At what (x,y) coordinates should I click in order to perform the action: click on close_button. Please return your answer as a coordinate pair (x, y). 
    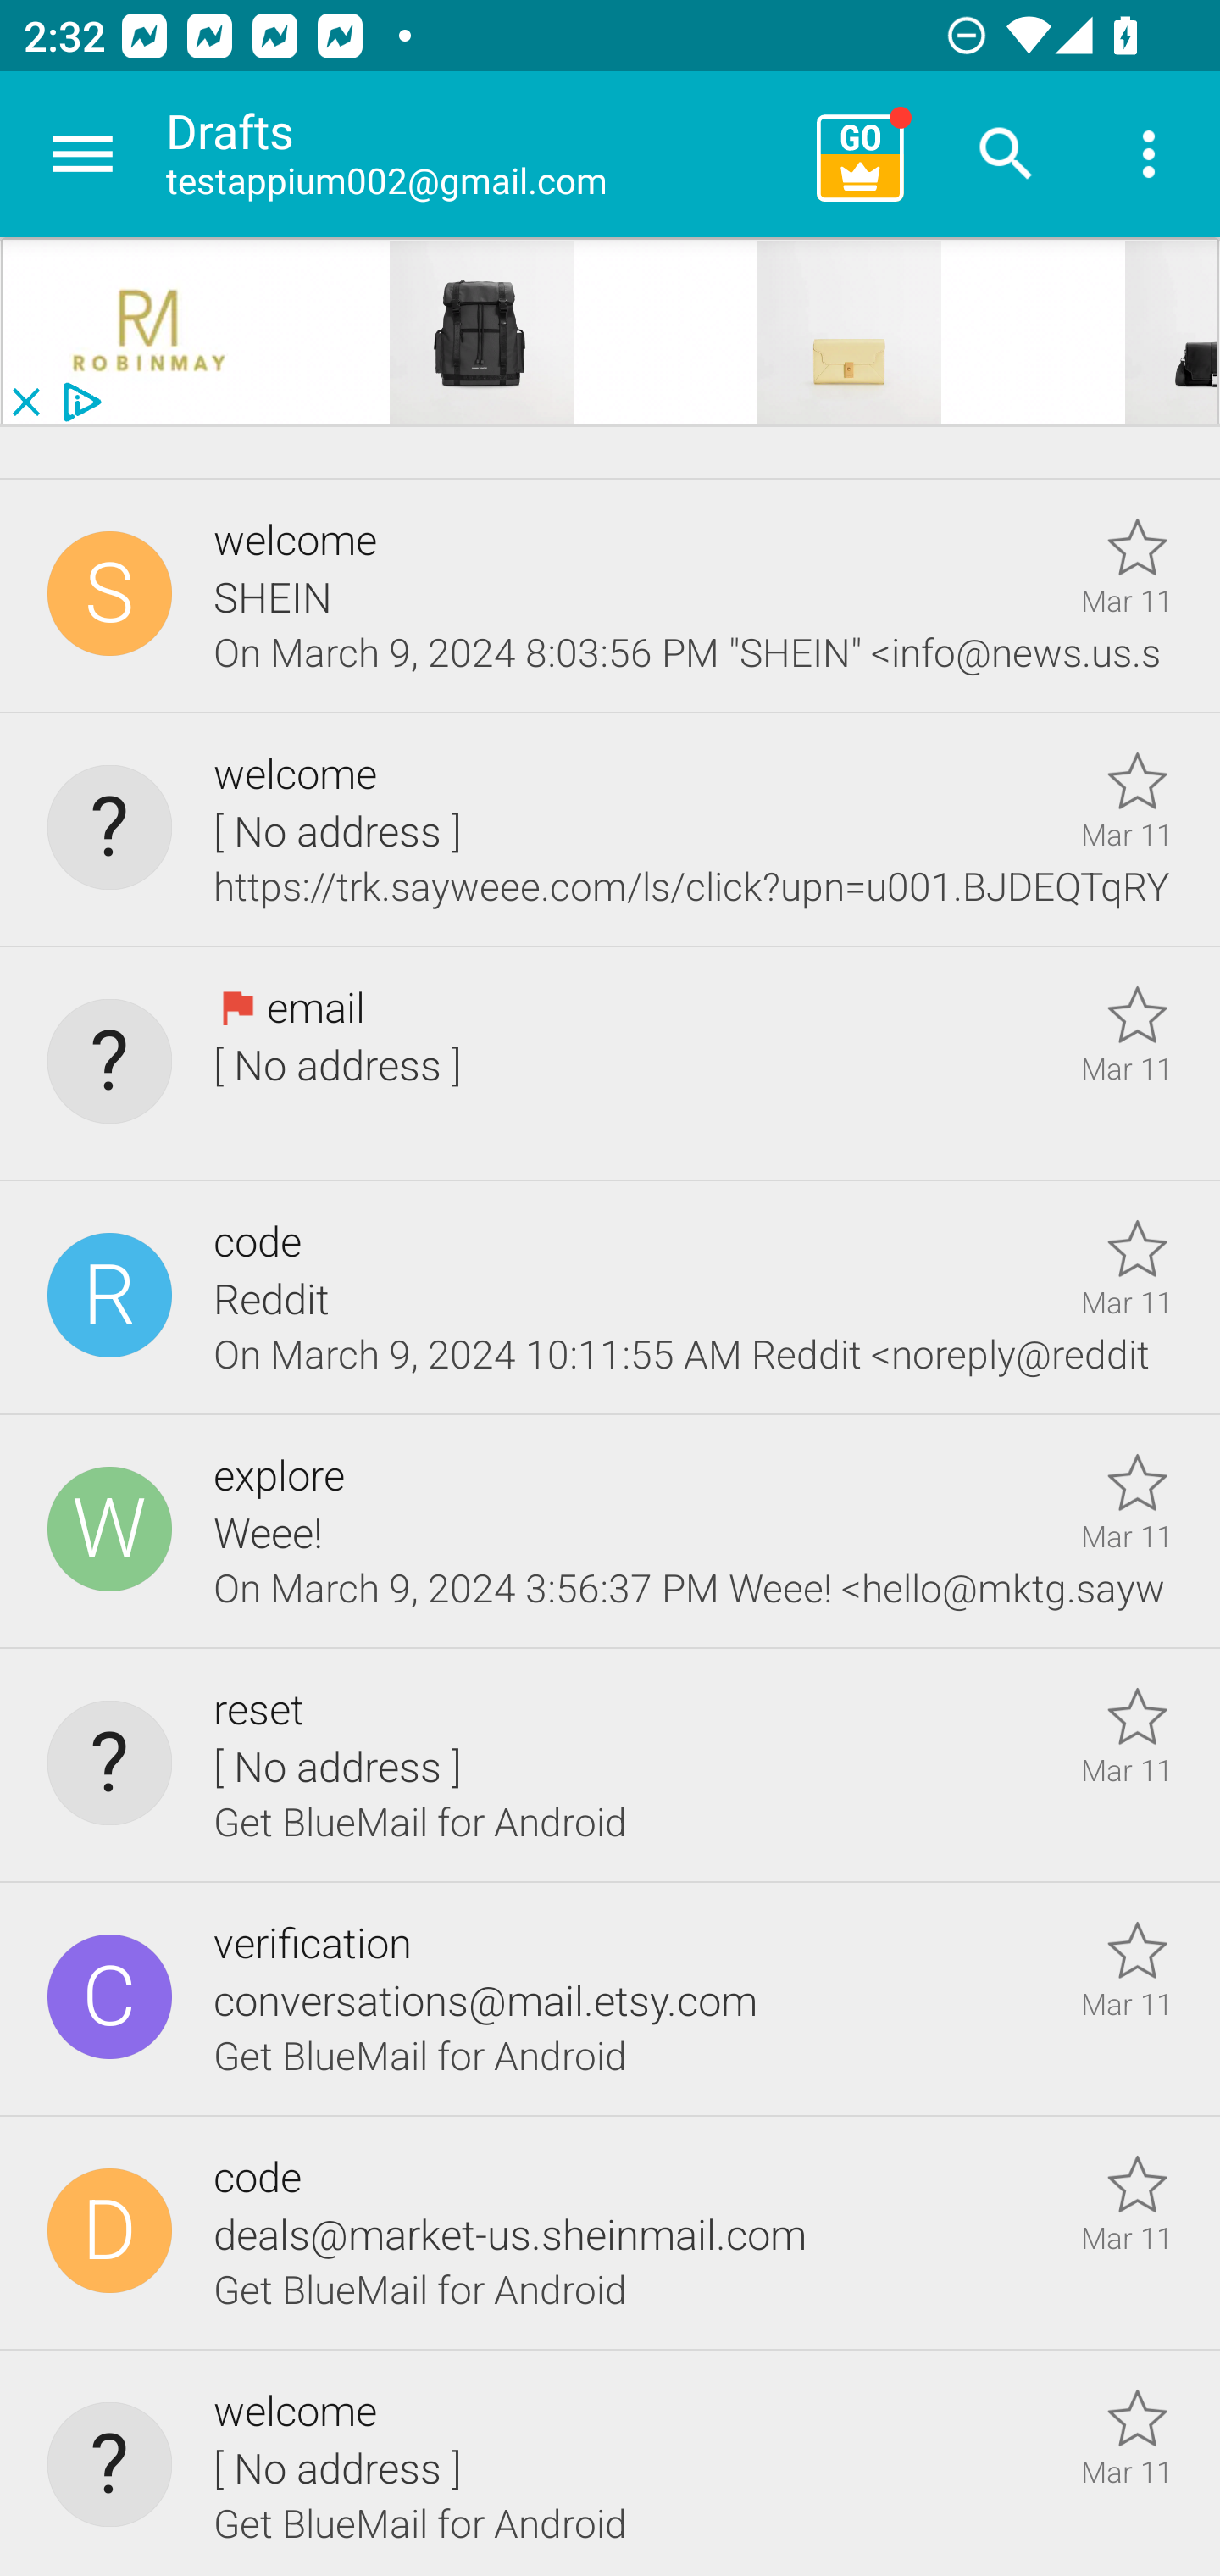
    Looking at the image, I should click on (25, 402).